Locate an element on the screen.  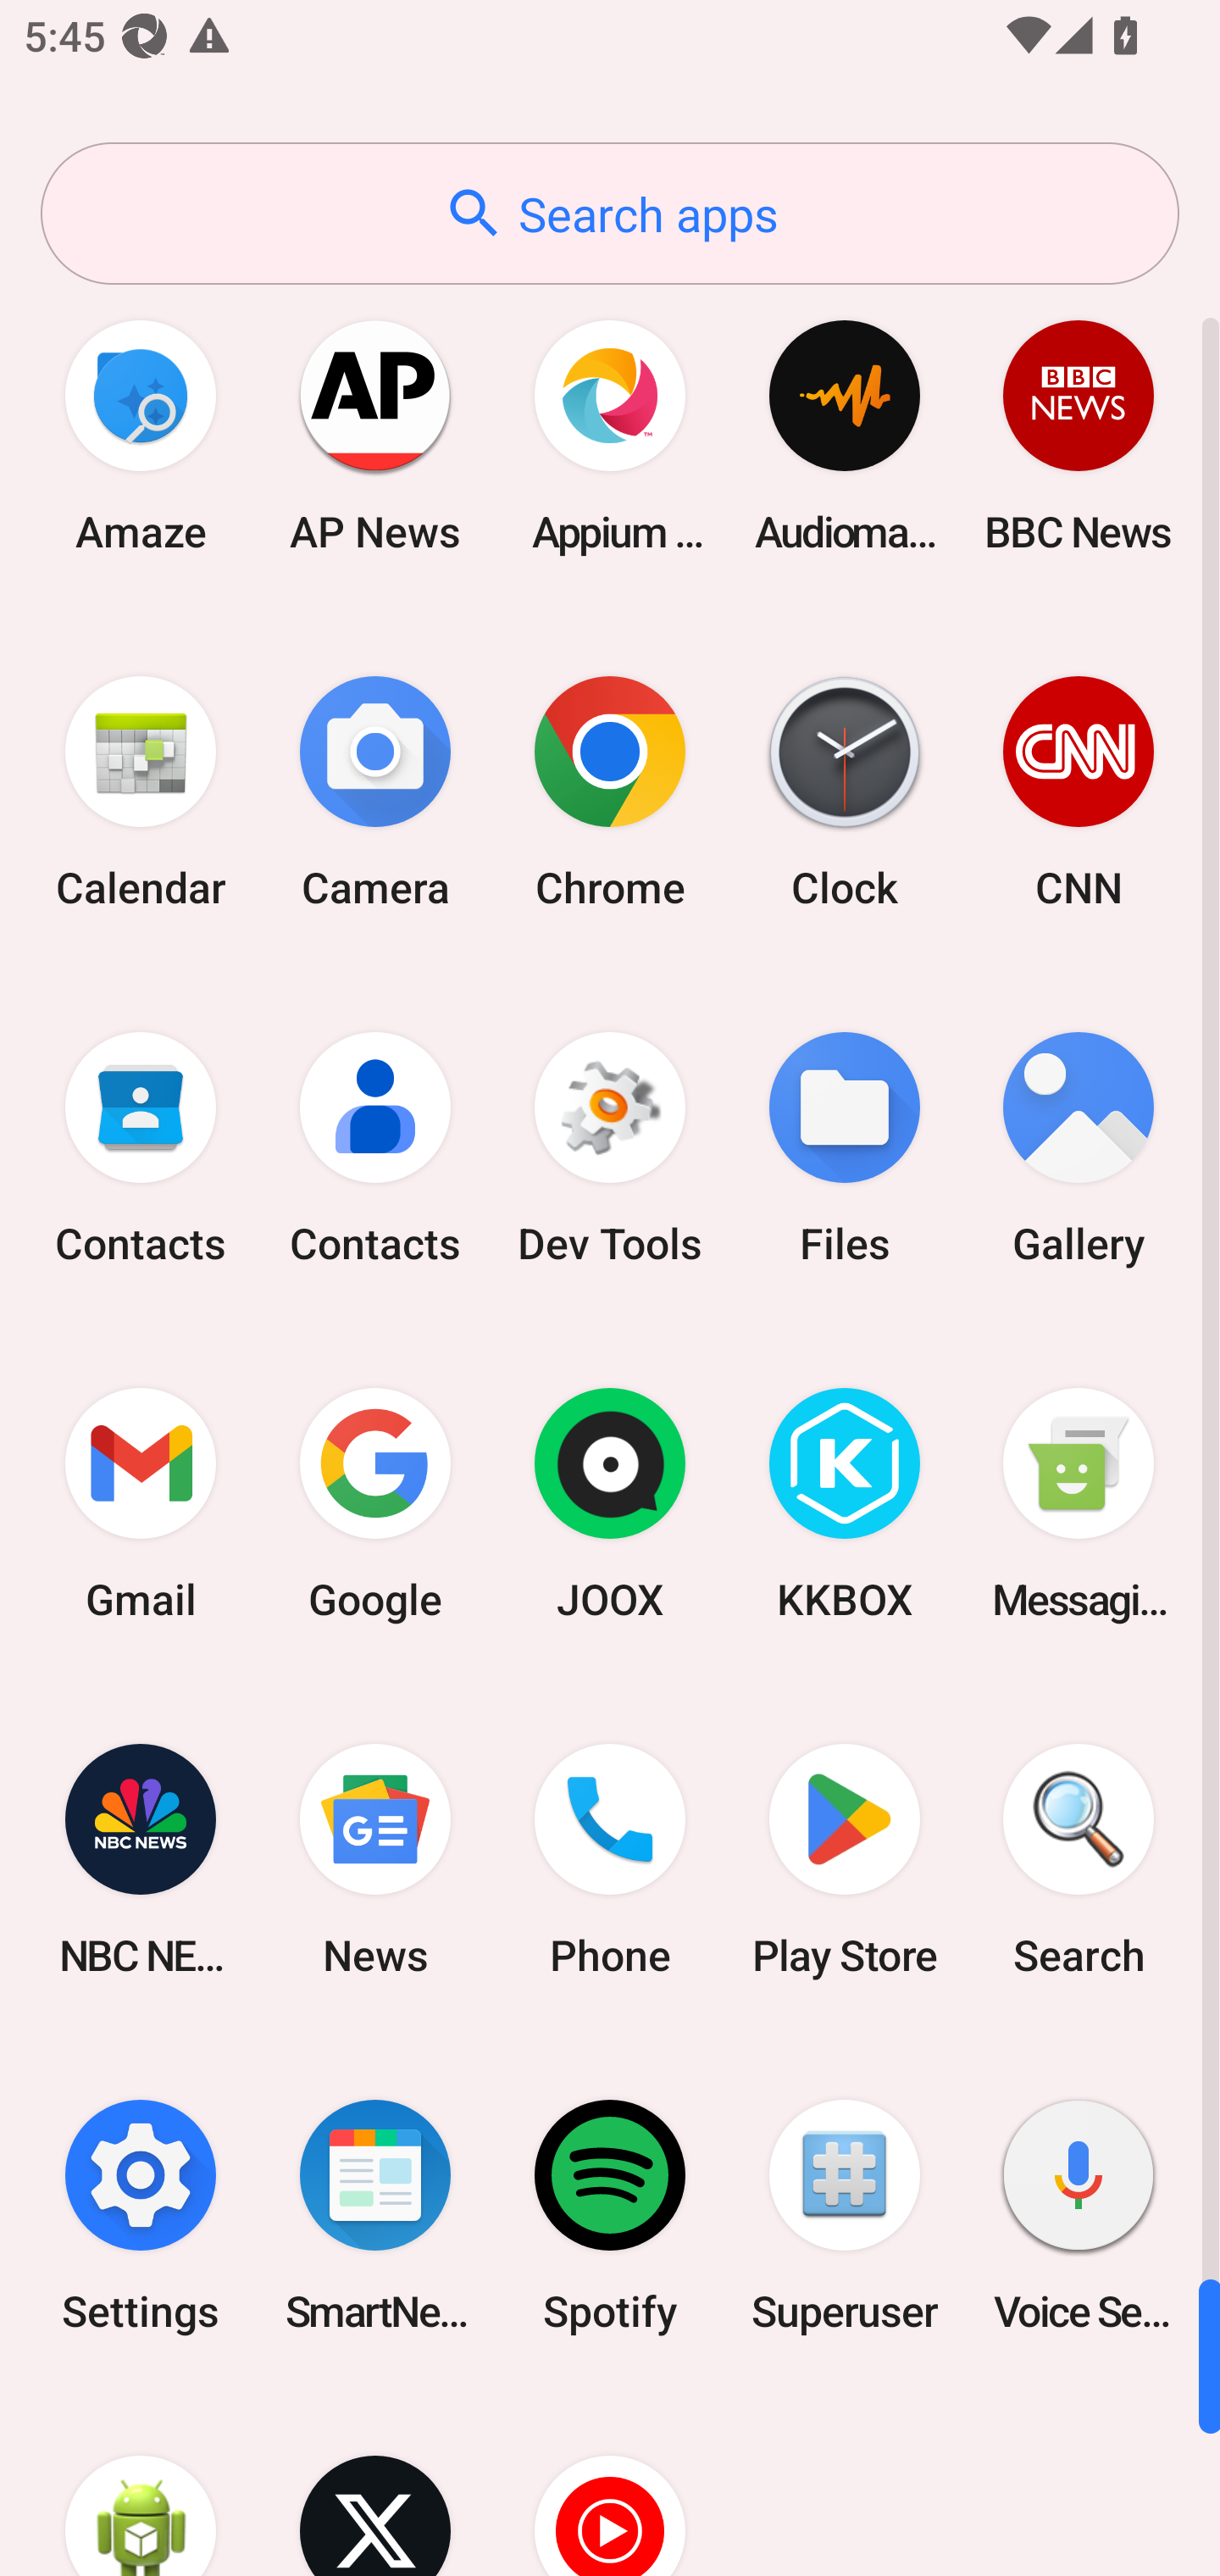
Settings is located at coordinates (141, 2215).